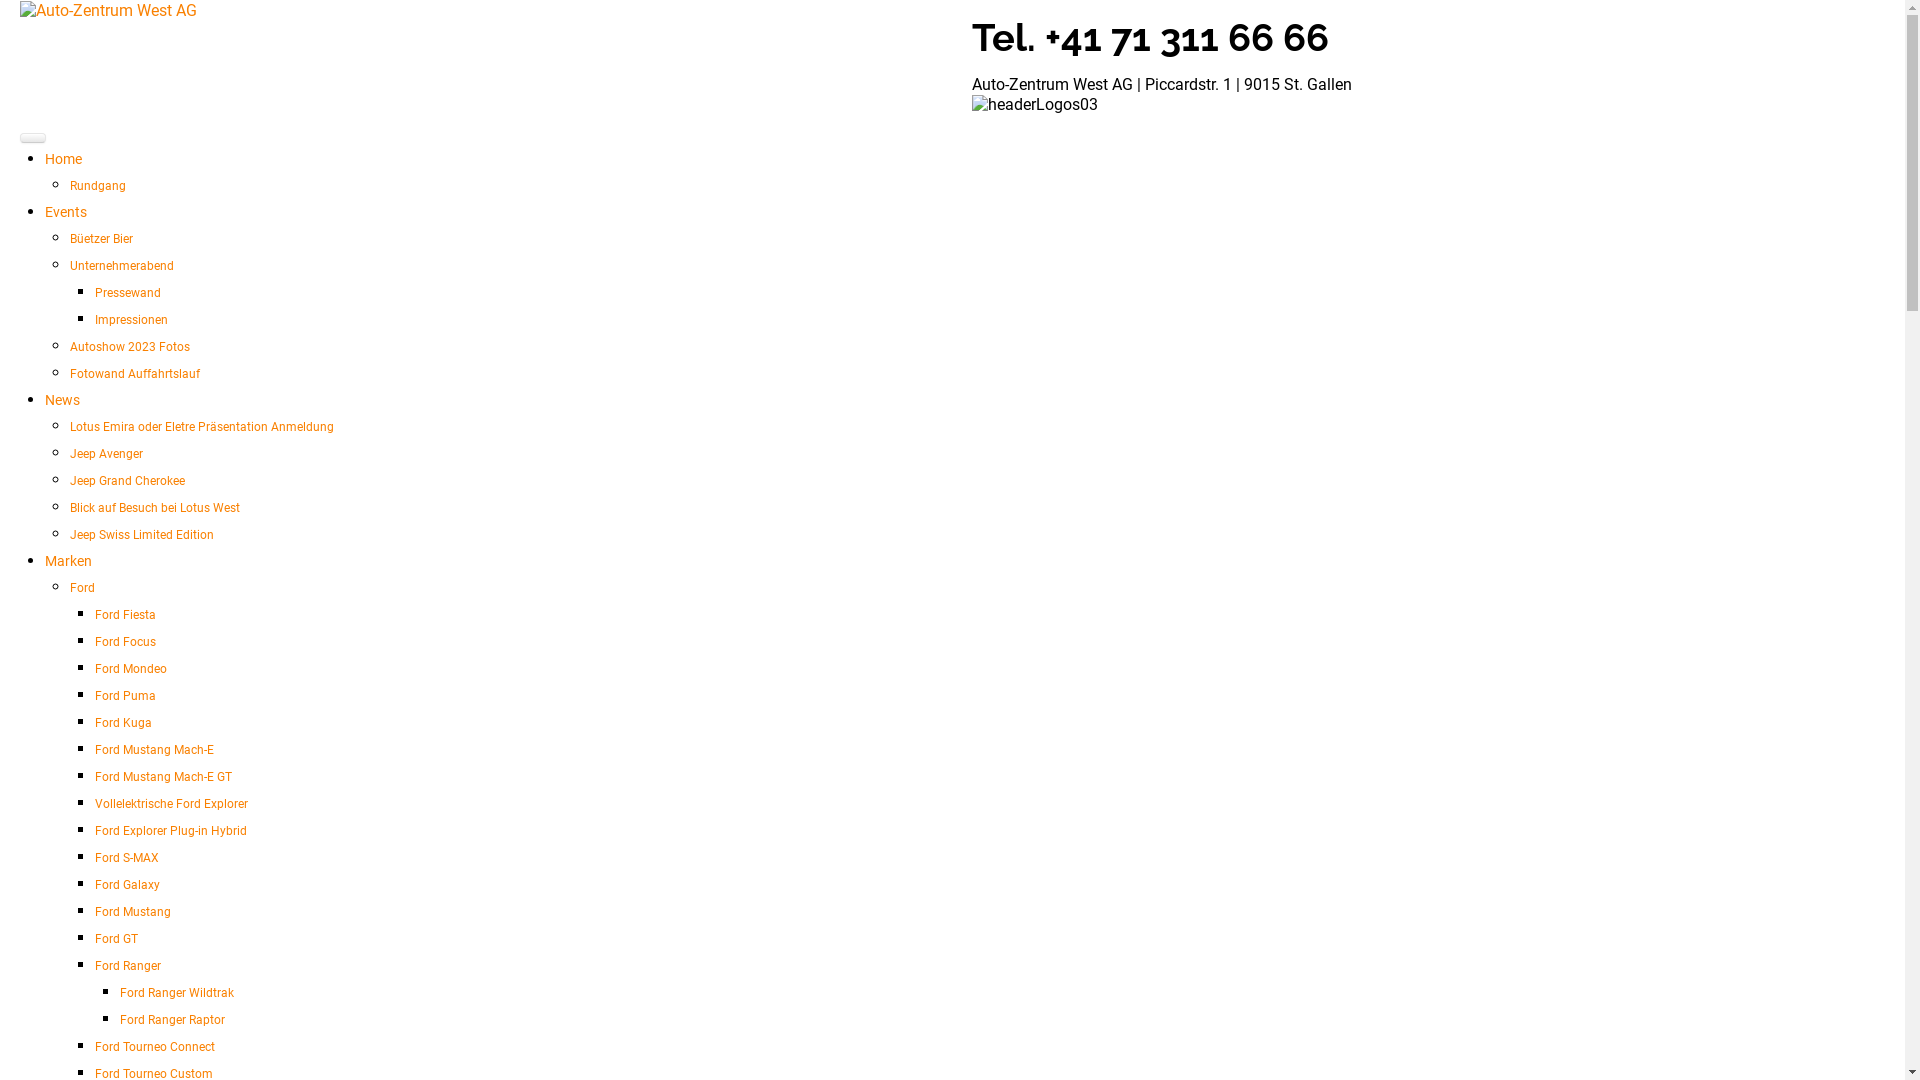 The height and width of the screenshot is (1080, 1920). I want to click on Ford Mustang, so click(133, 912).